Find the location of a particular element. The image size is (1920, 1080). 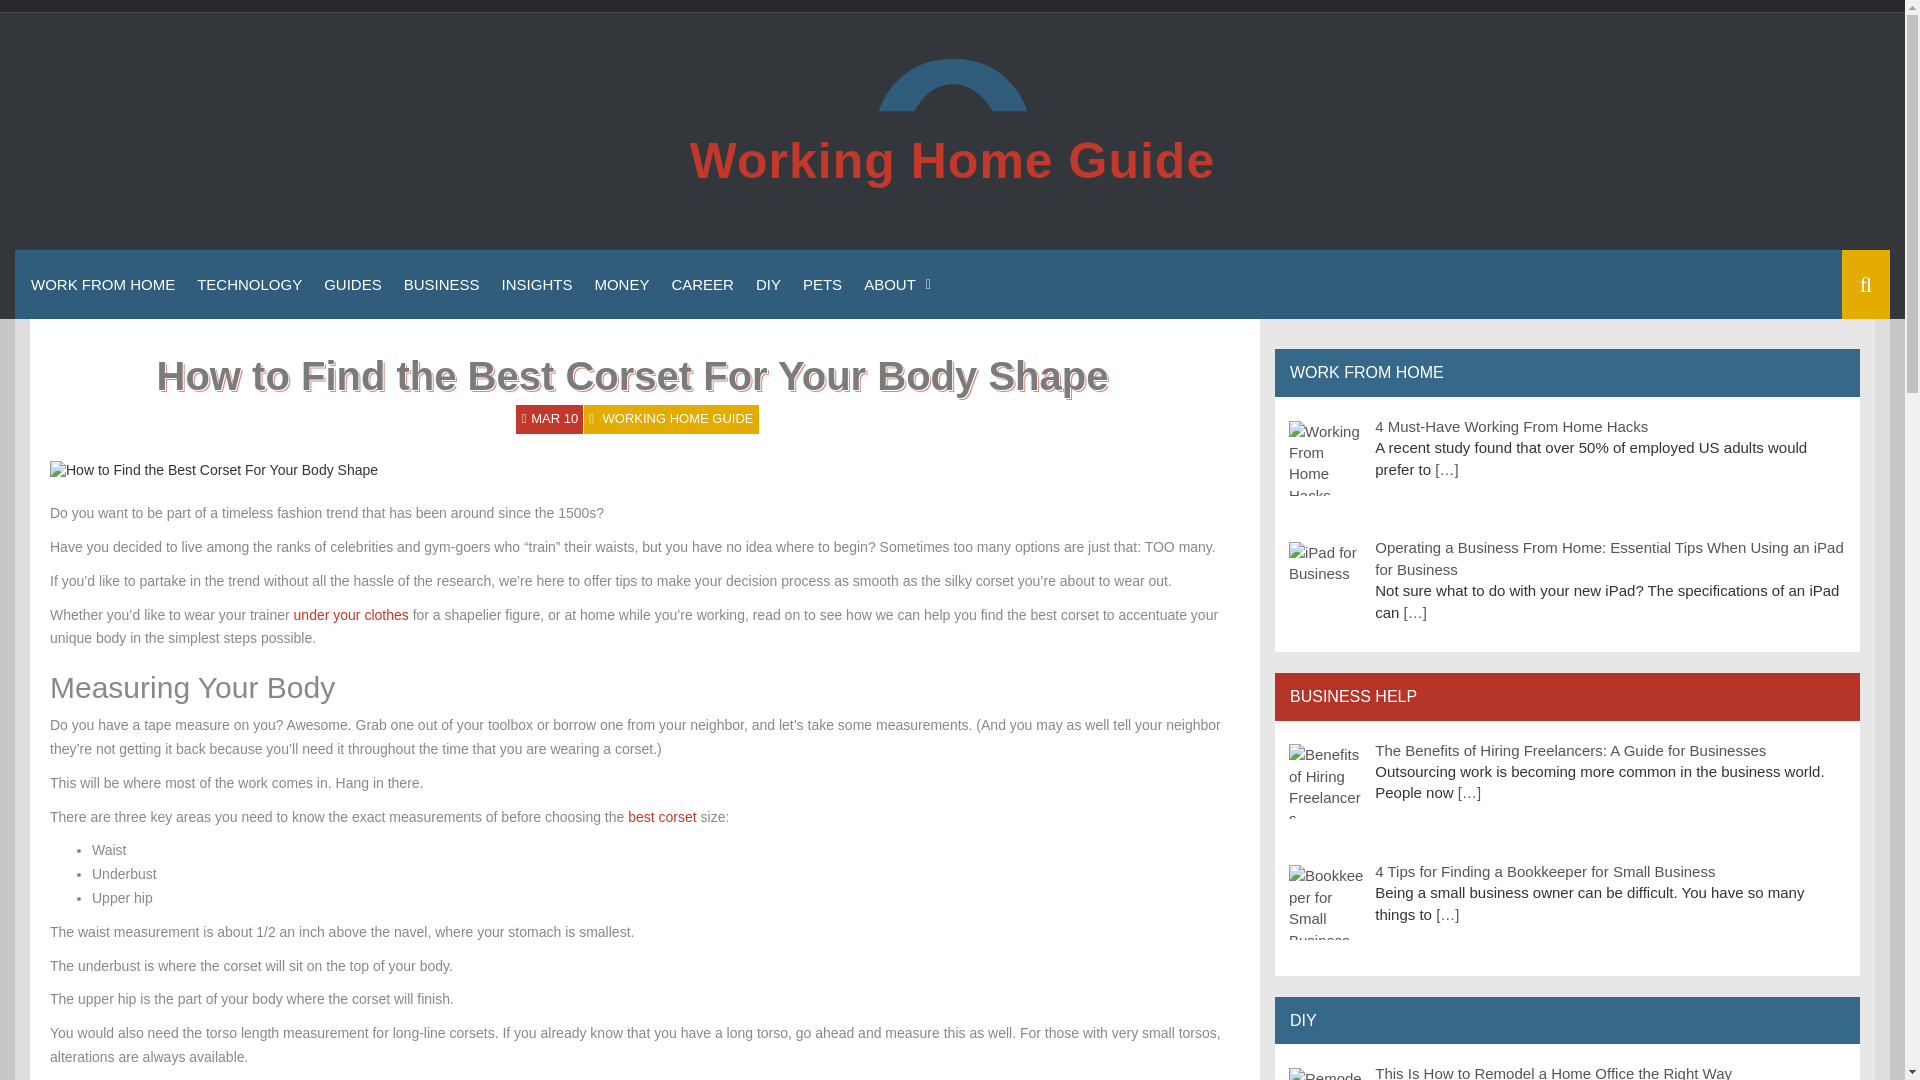

best corset is located at coordinates (661, 816).